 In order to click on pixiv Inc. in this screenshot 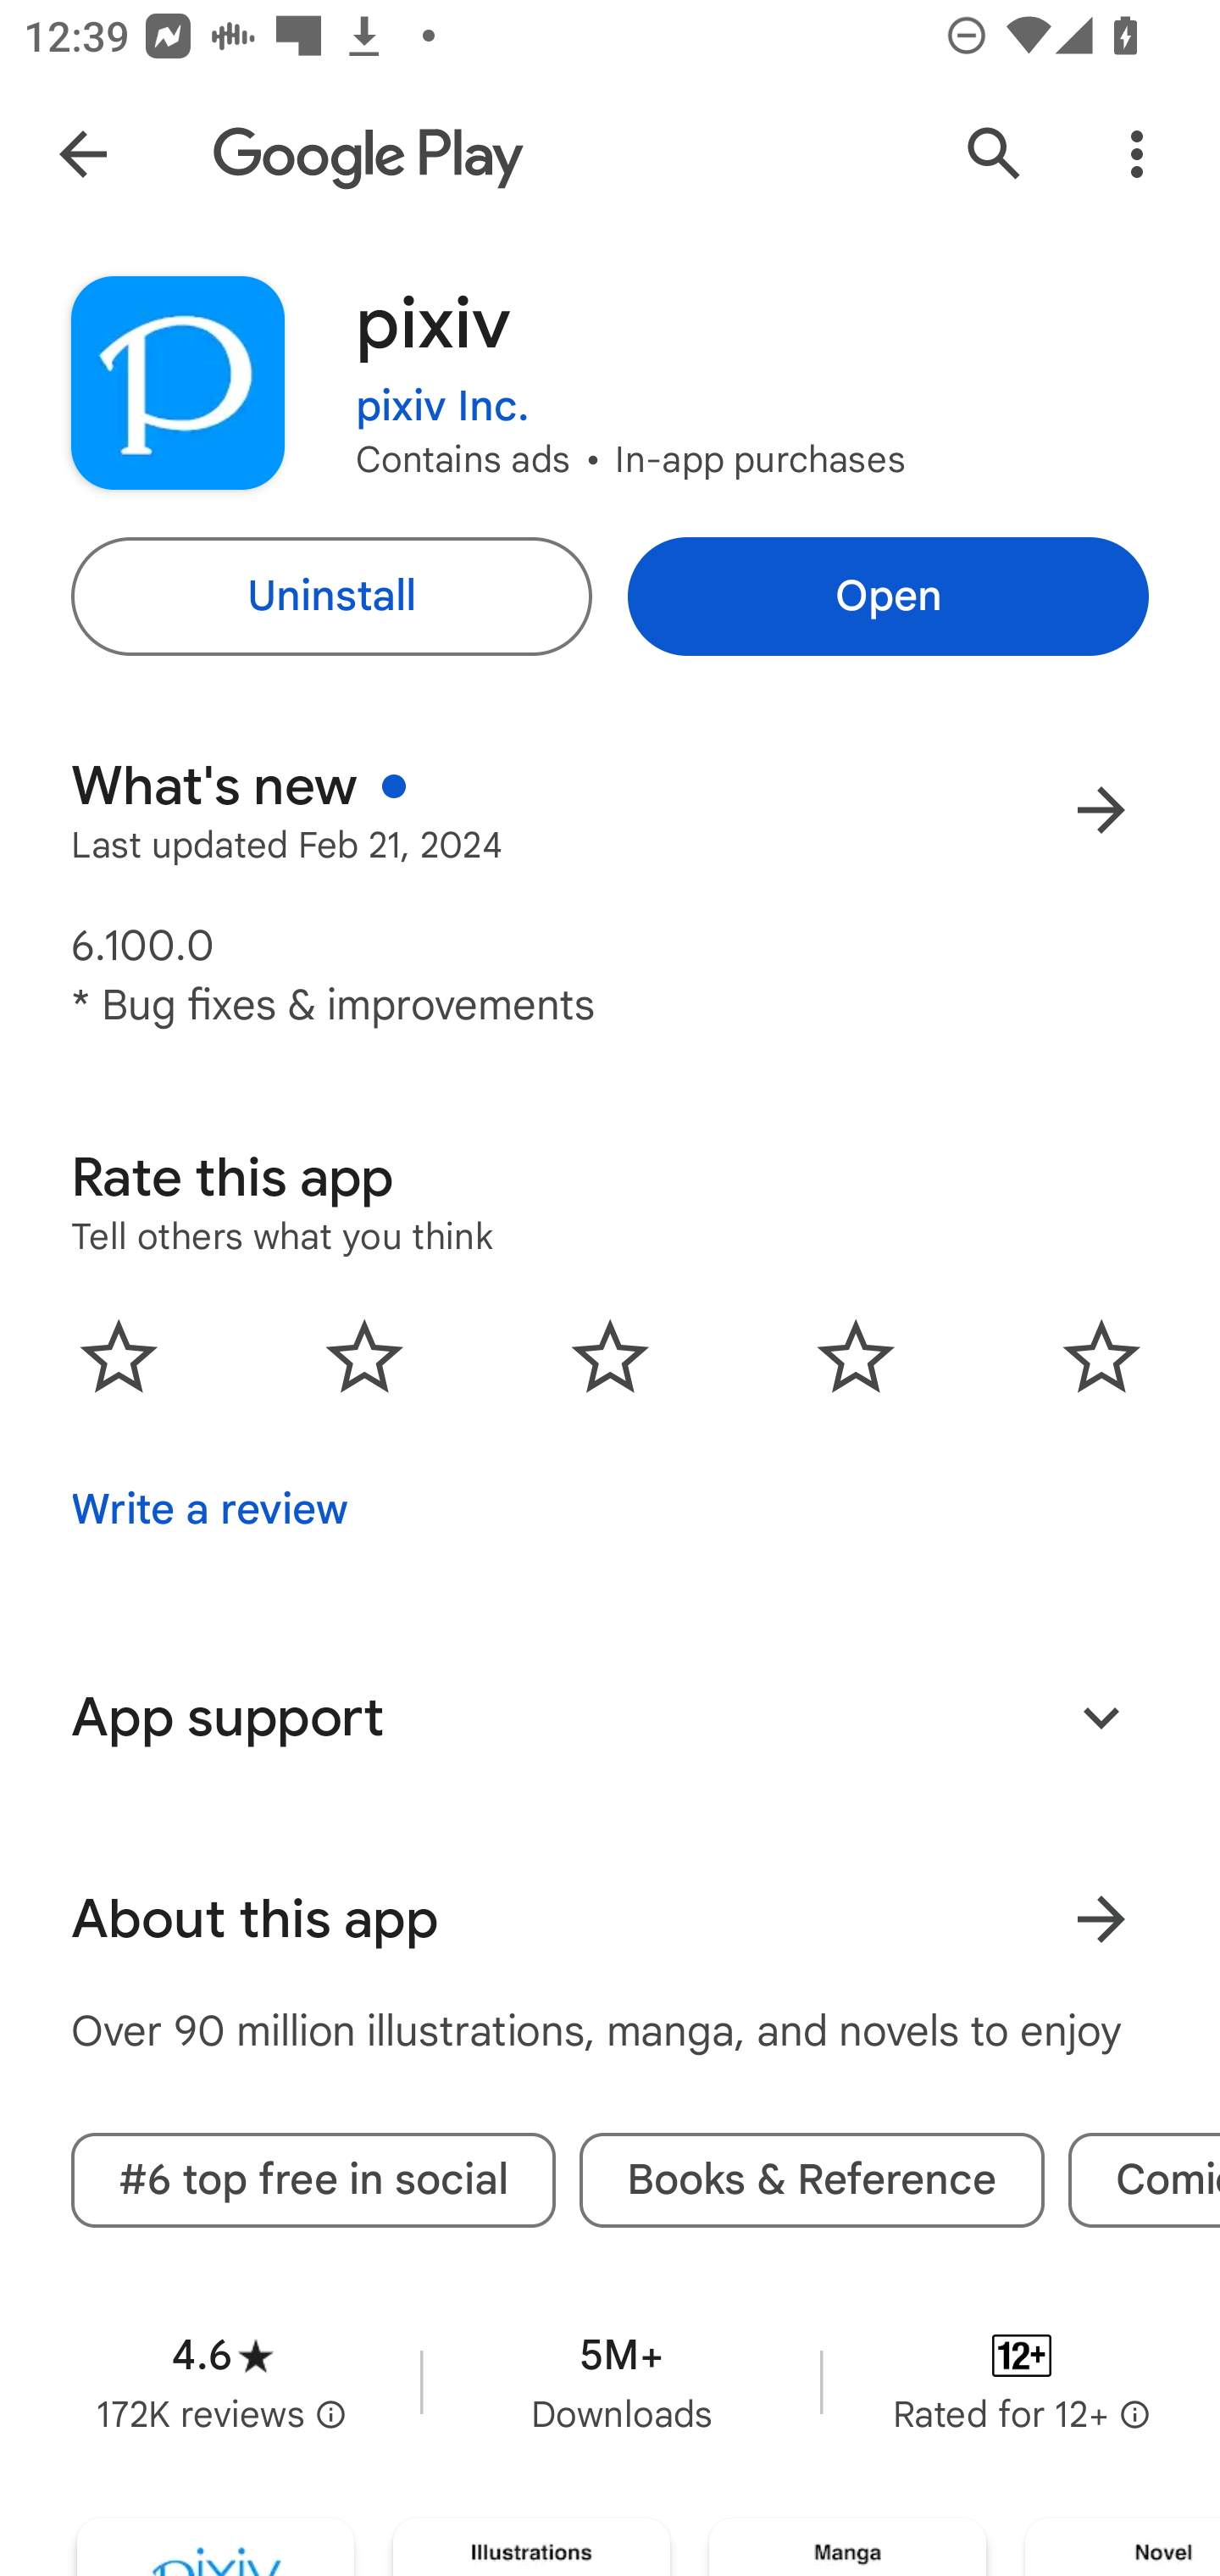, I will do `click(442, 385)`.